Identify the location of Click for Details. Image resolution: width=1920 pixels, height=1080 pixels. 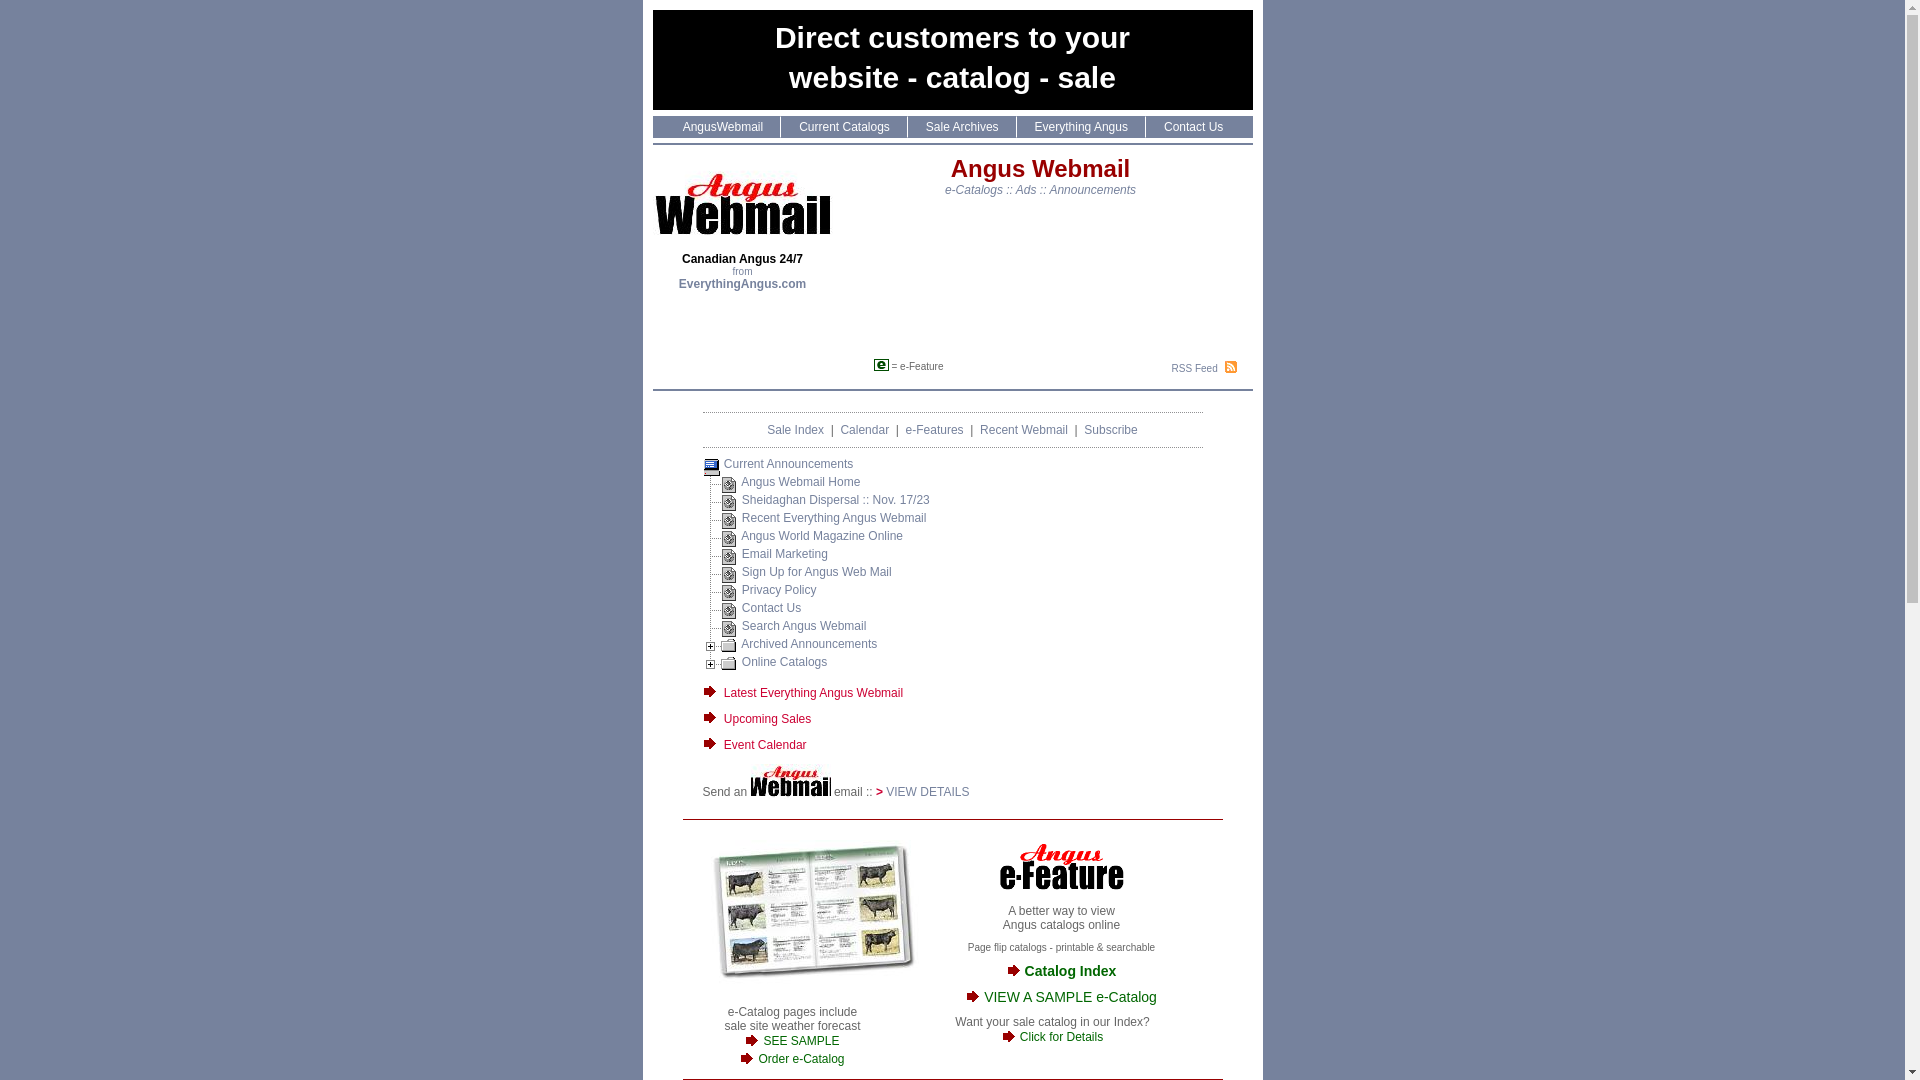
(1062, 1037).